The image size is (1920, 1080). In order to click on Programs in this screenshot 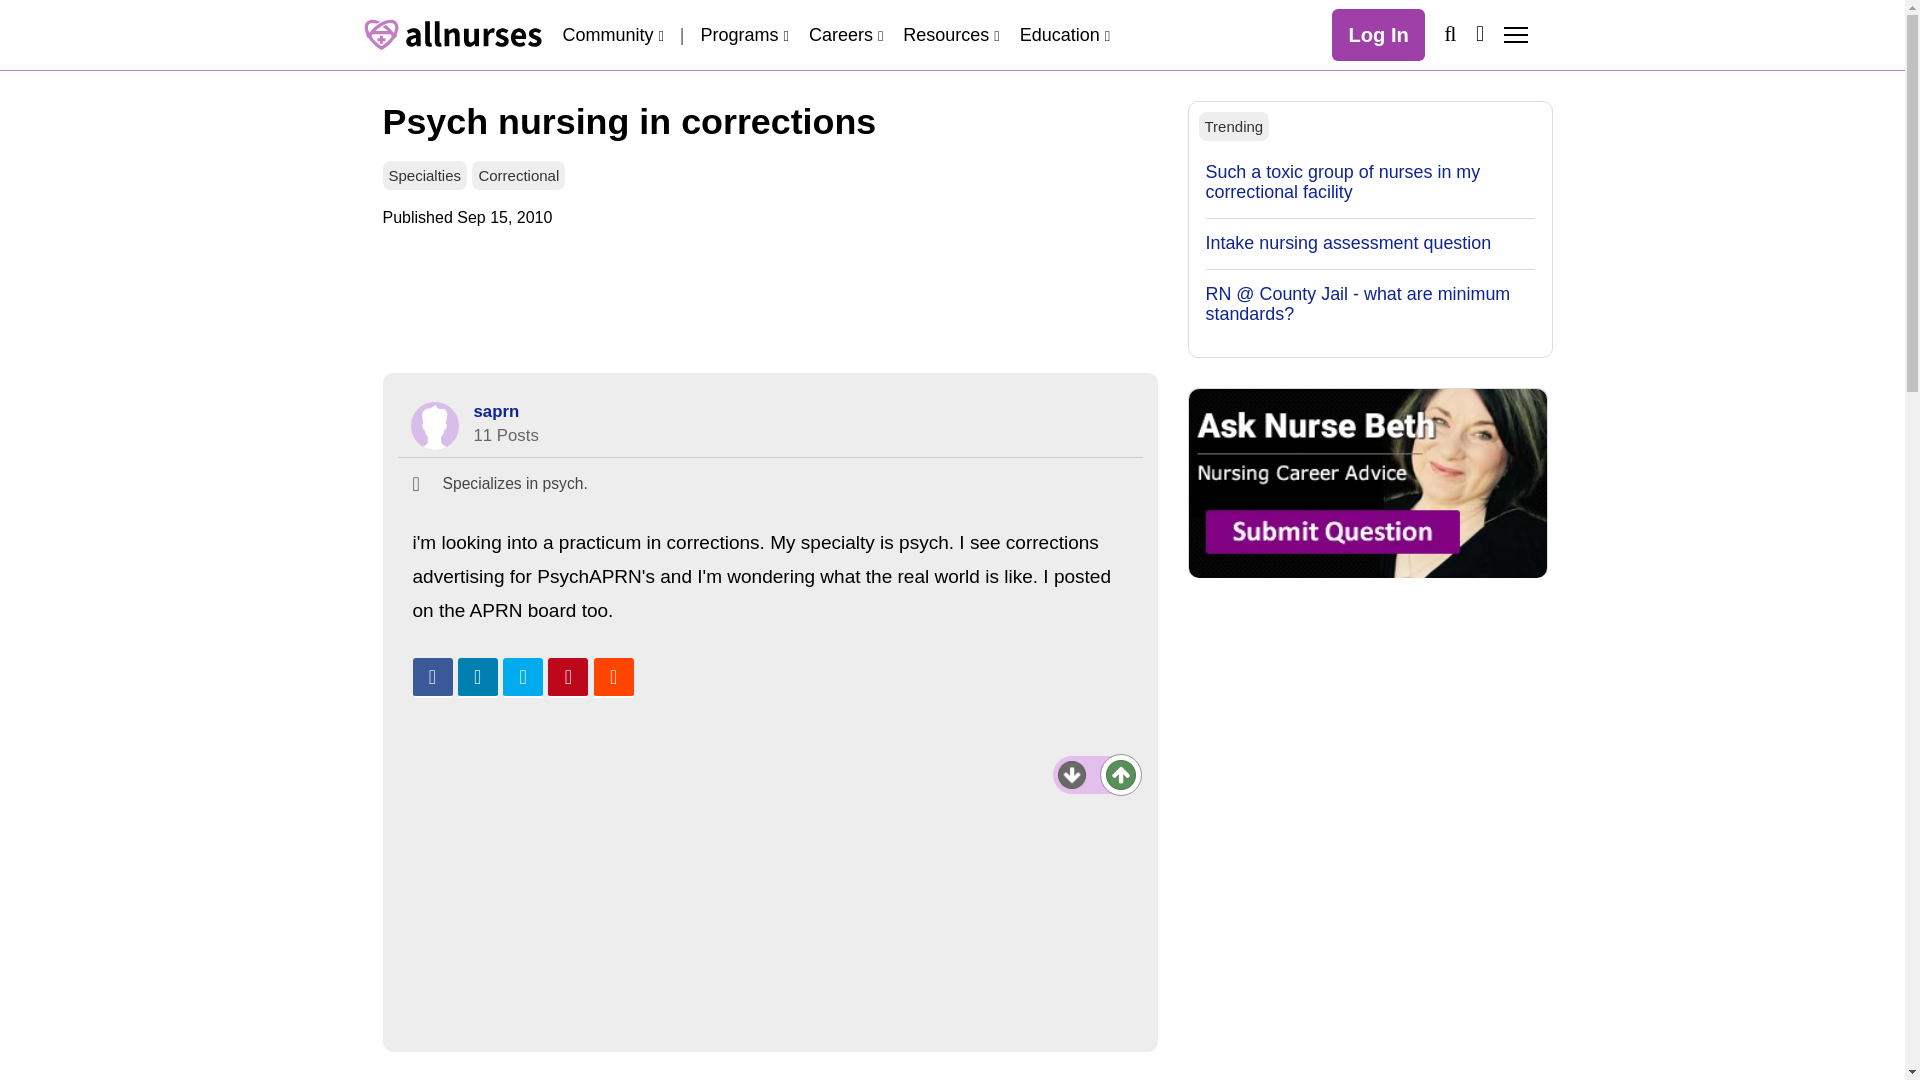, I will do `click(744, 34)`.